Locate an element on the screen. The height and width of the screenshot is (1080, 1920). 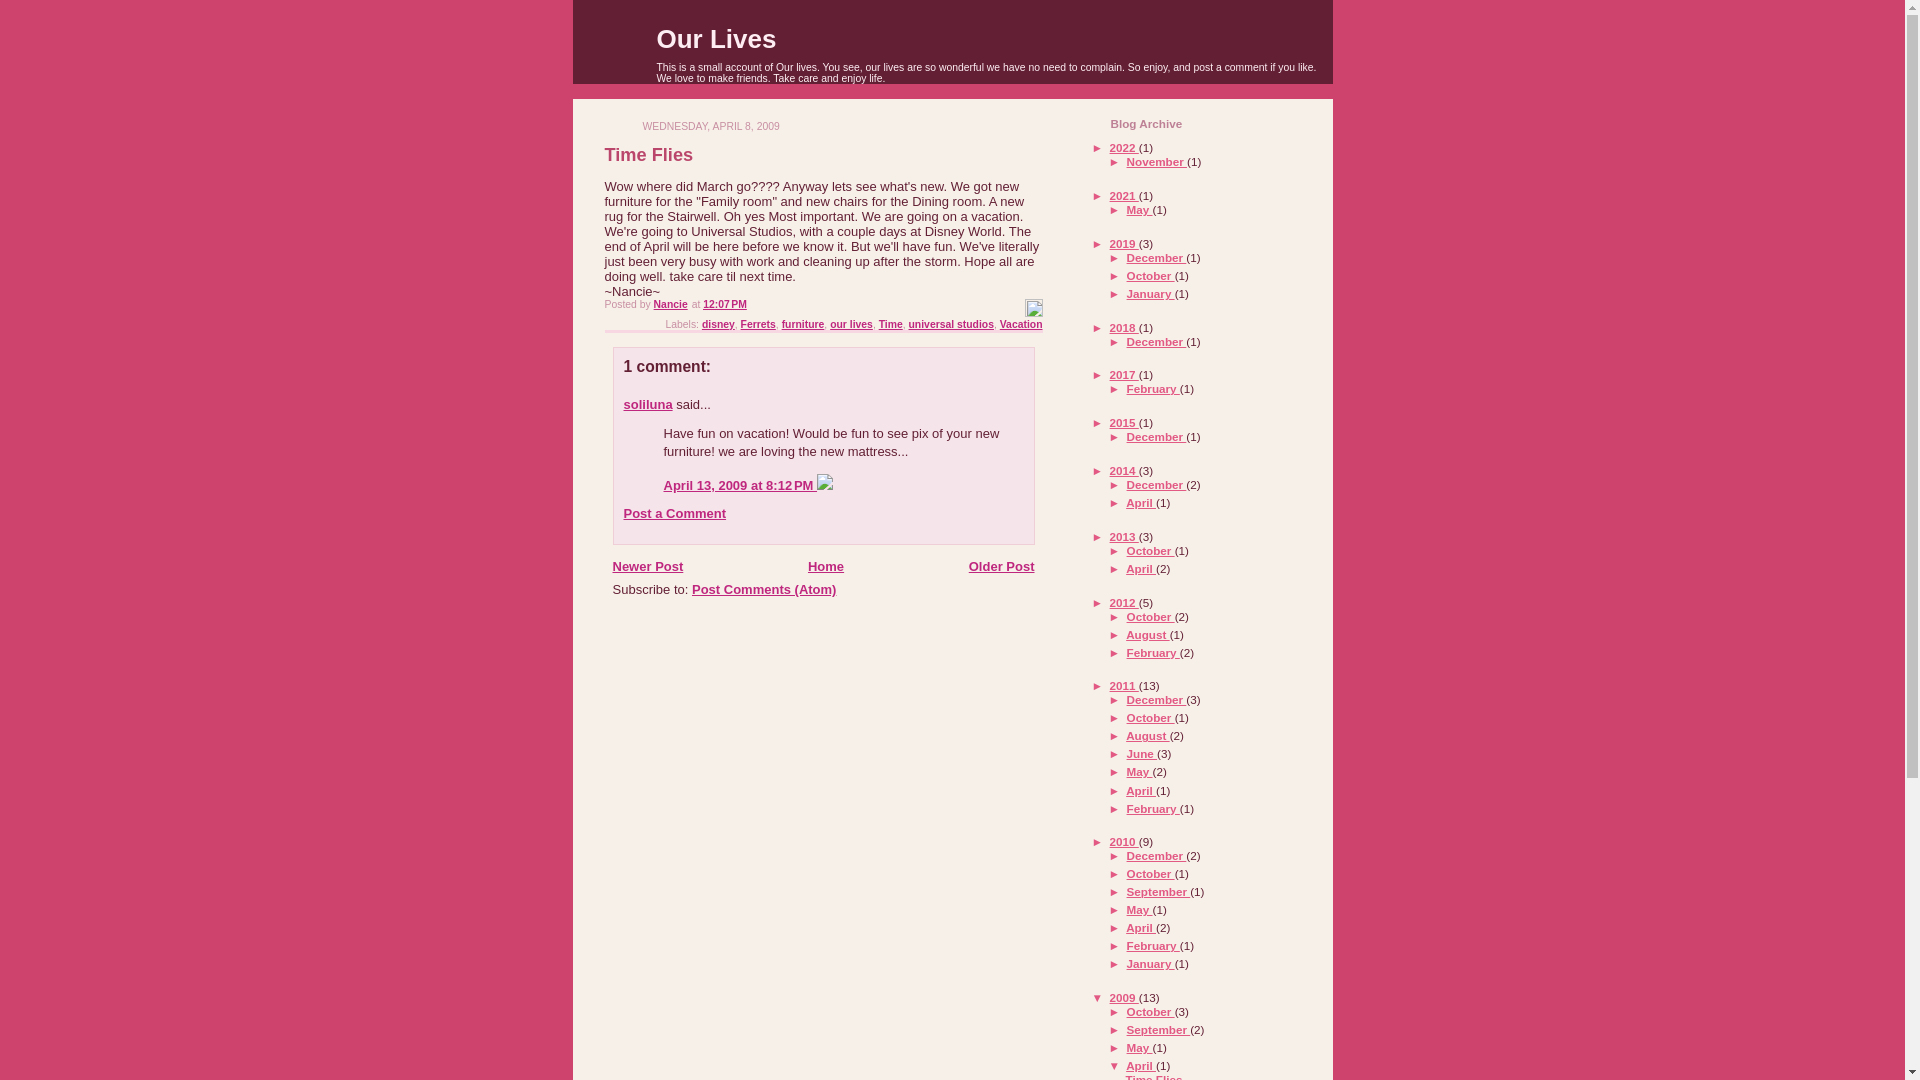
2019 is located at coordinates (1124, 242).